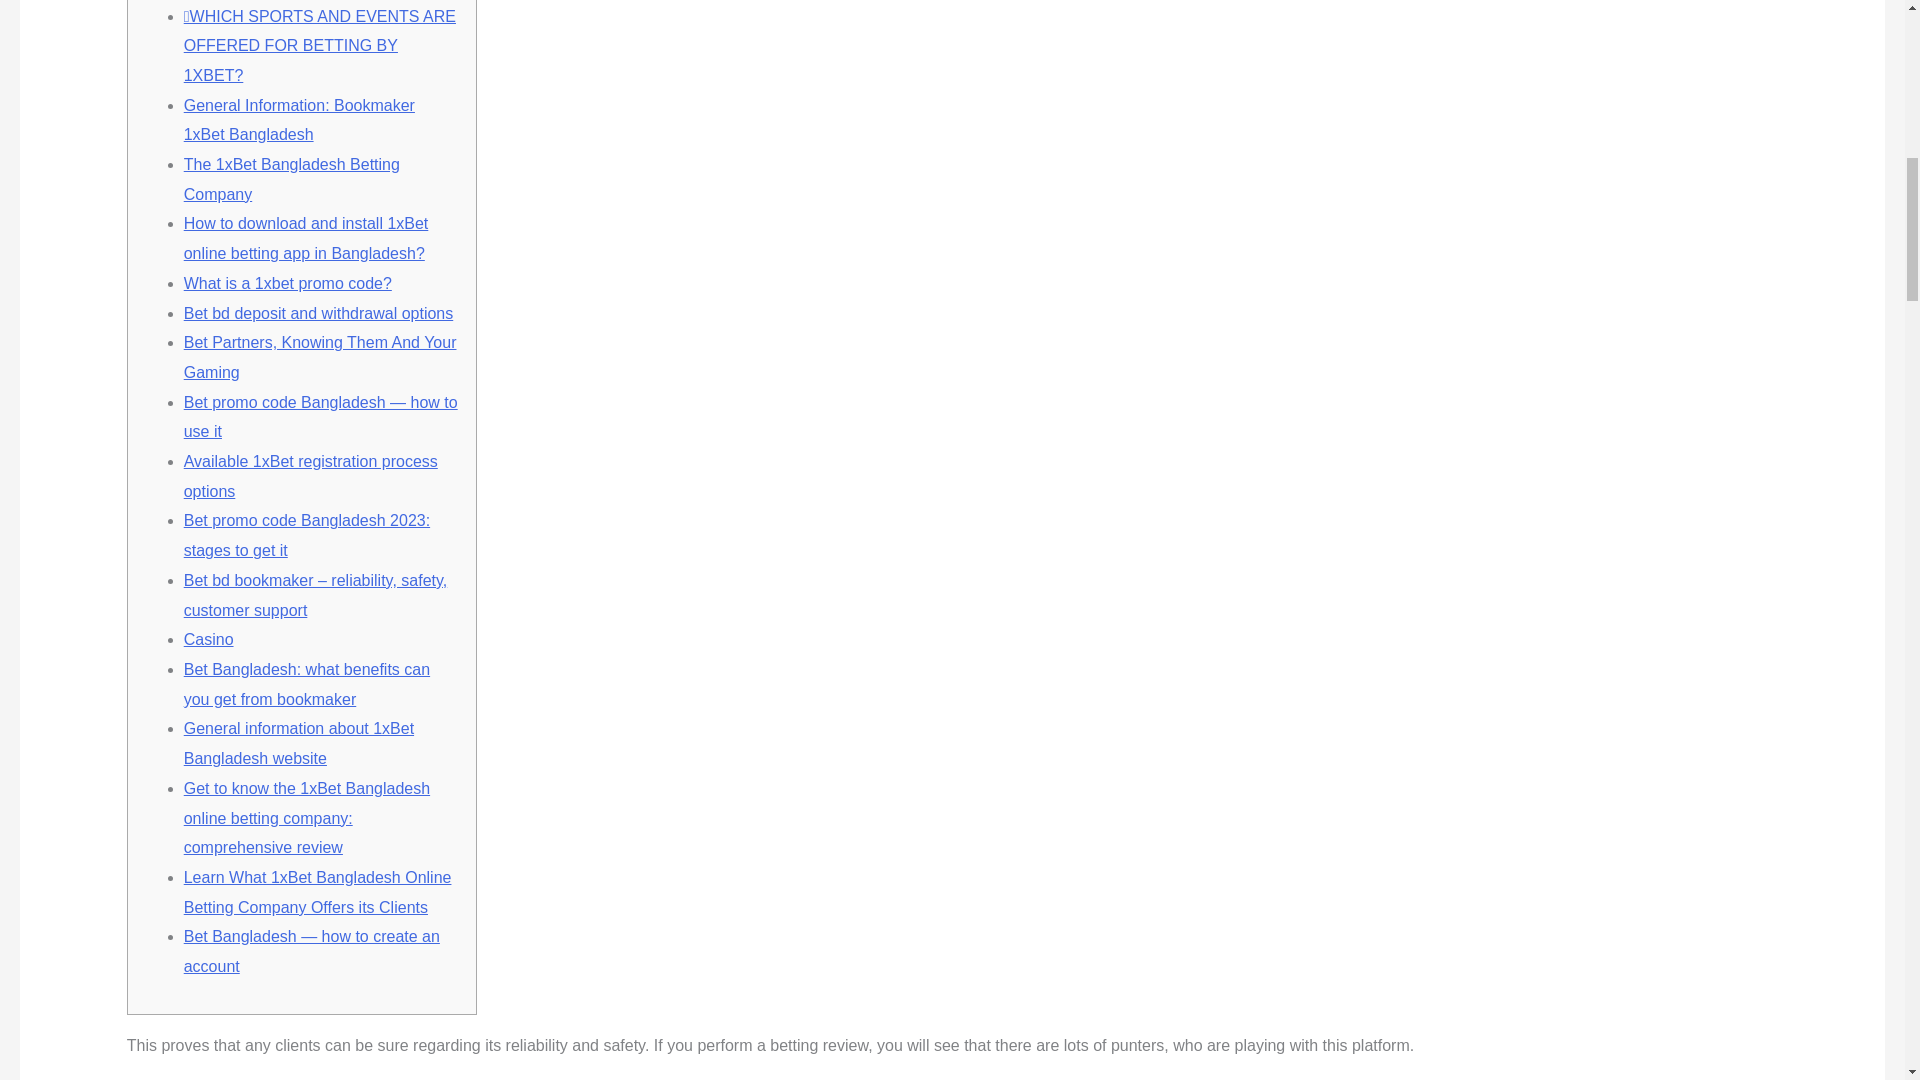  I want to click on Bet promo code Bangladesh 2023: stages to get it, so click(307, 535).